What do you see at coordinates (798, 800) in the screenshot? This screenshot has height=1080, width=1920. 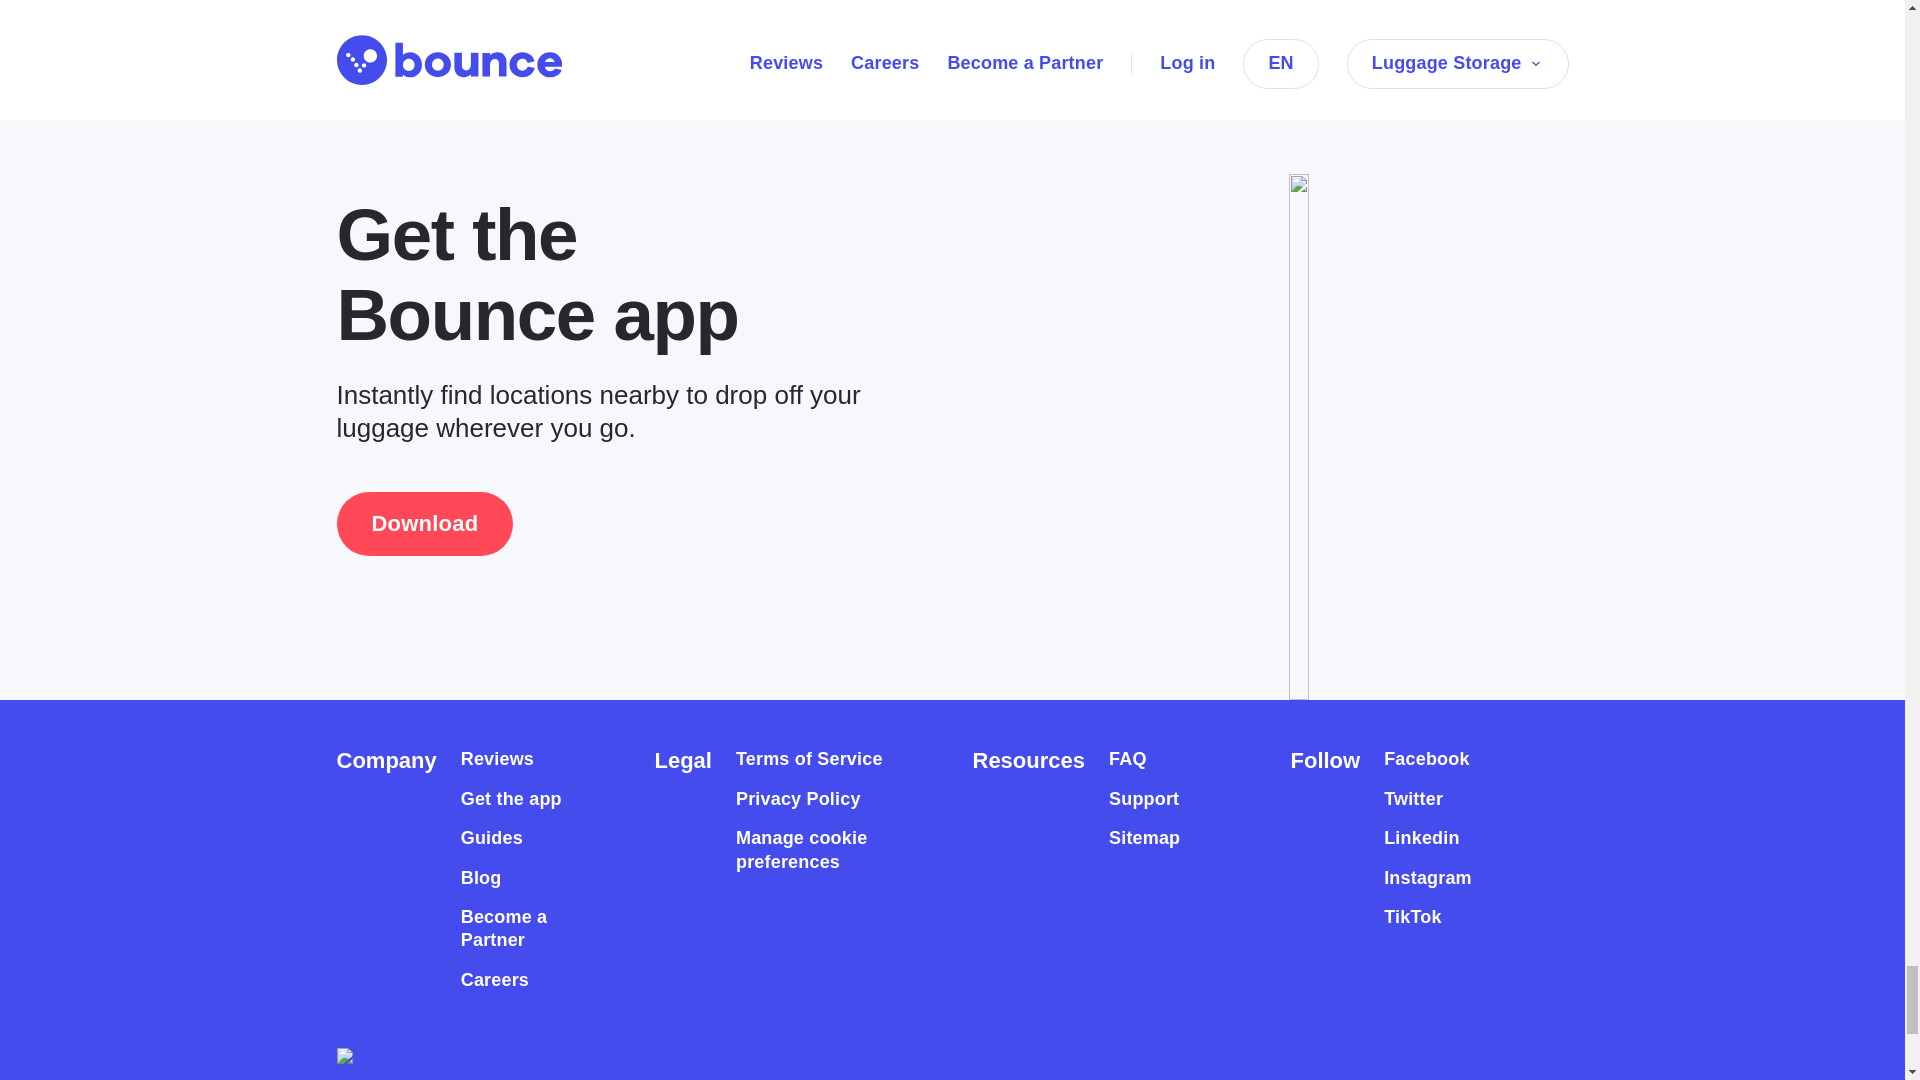 I see `Privacy Policy` at bounding box center [798, 800].